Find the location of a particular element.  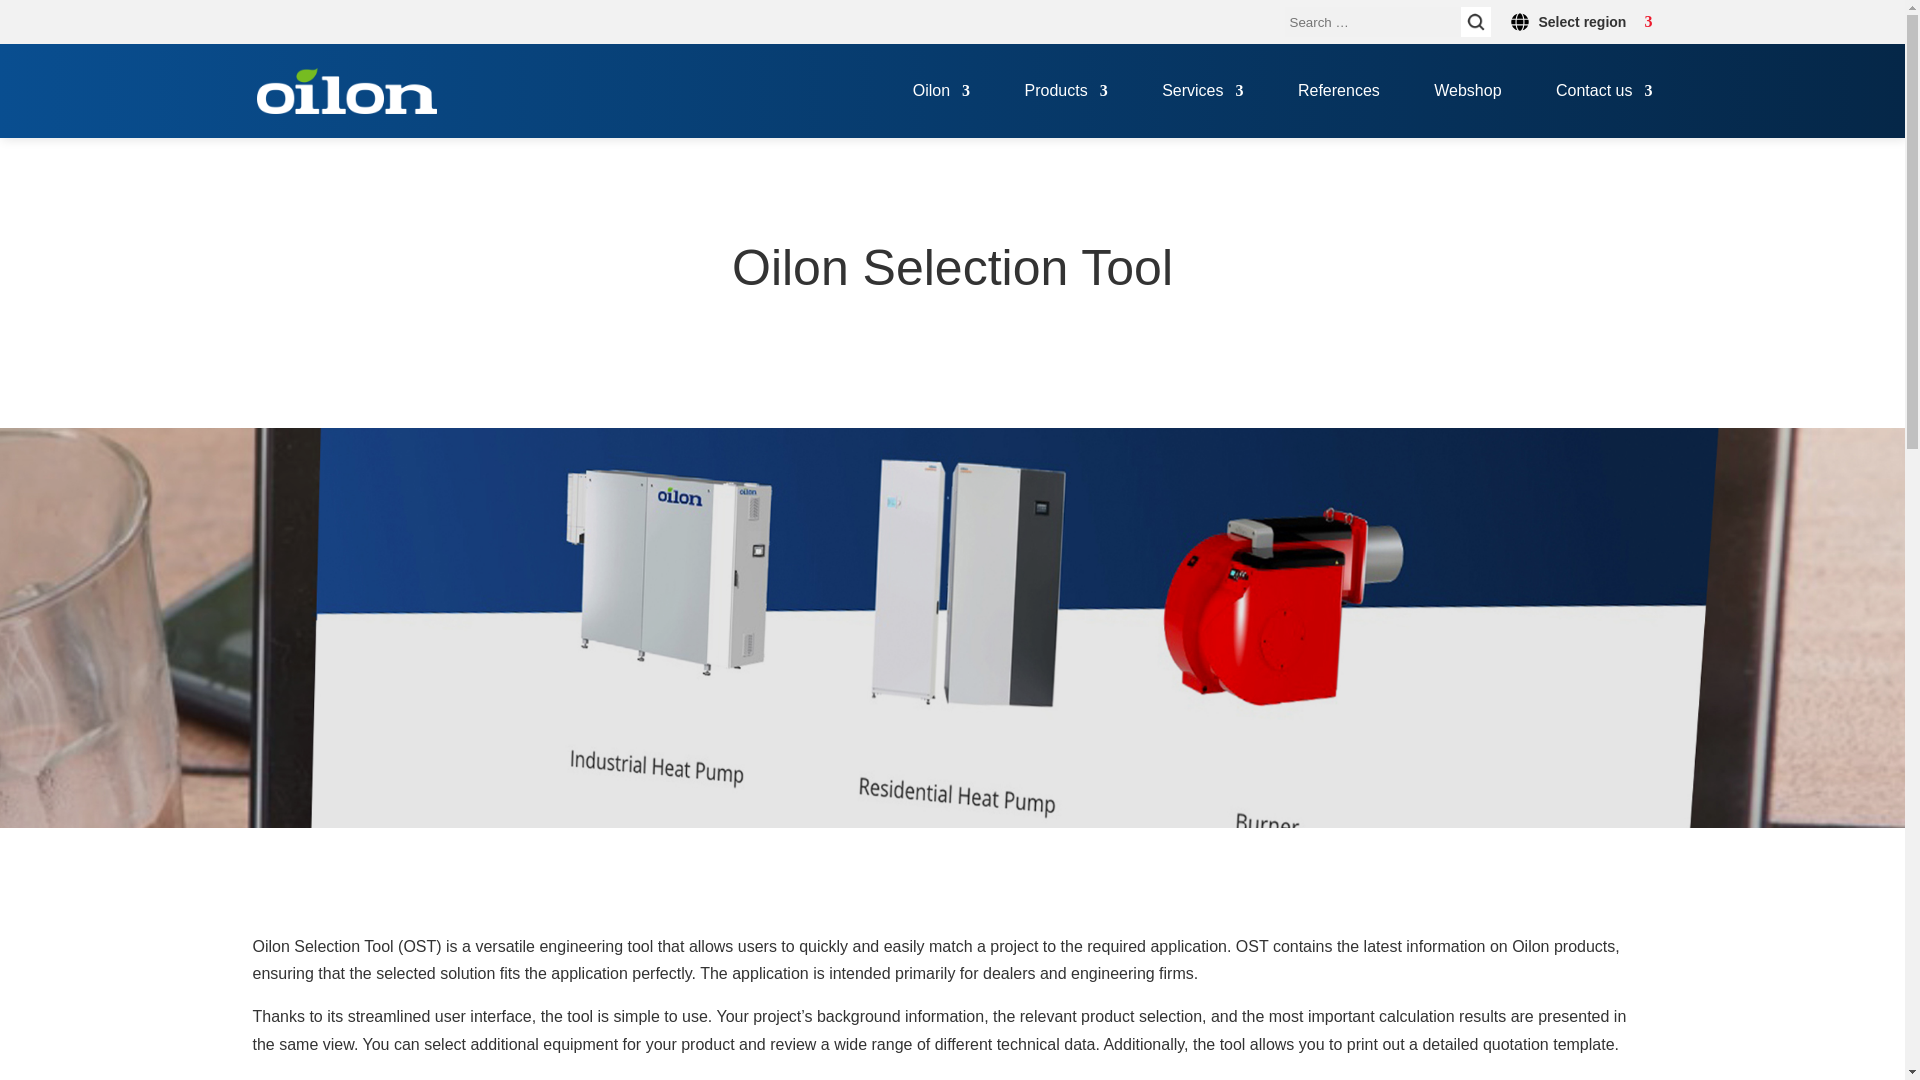

References is located at coordinates (1338, 111).